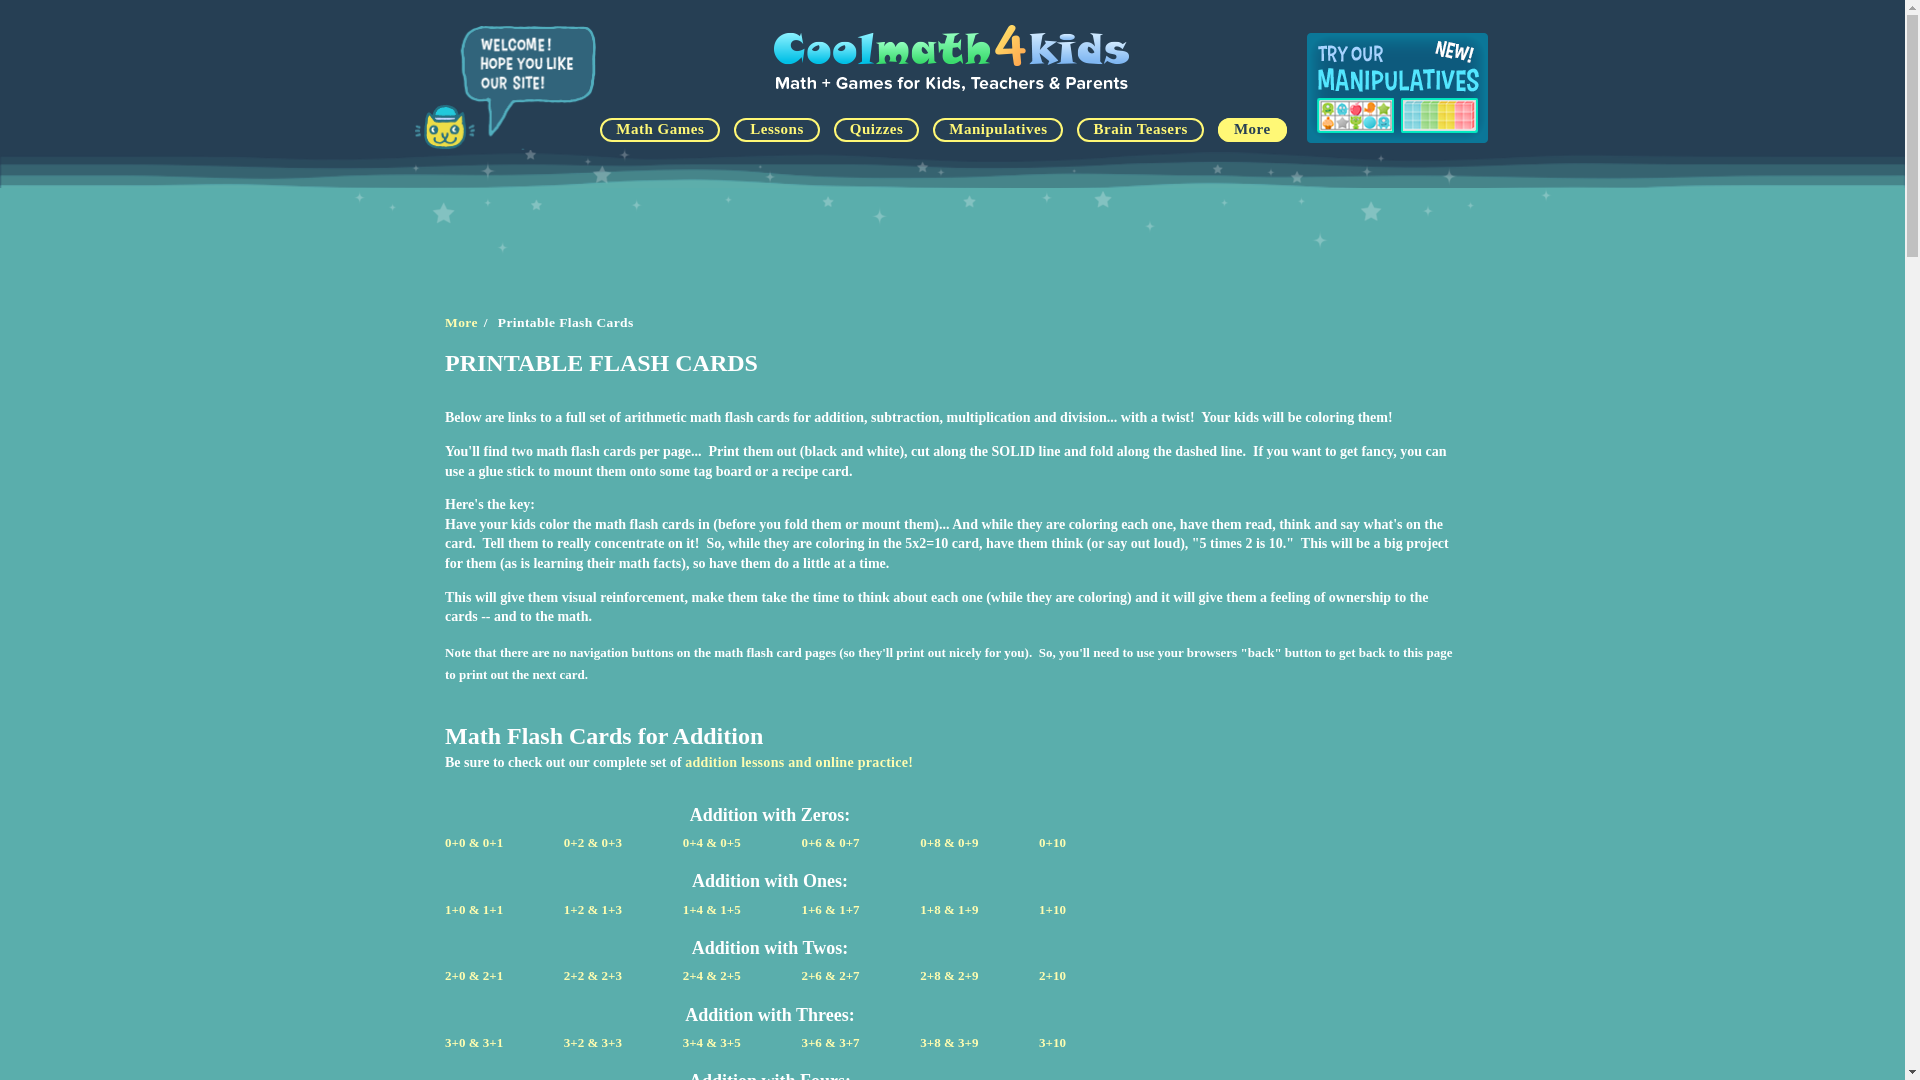 Image resolution: width=1920 pixels, height=1080 pixels. What do you see at coordinates (462, 322) in the screenshot?
I see `More` at bounding box center [462, 322].